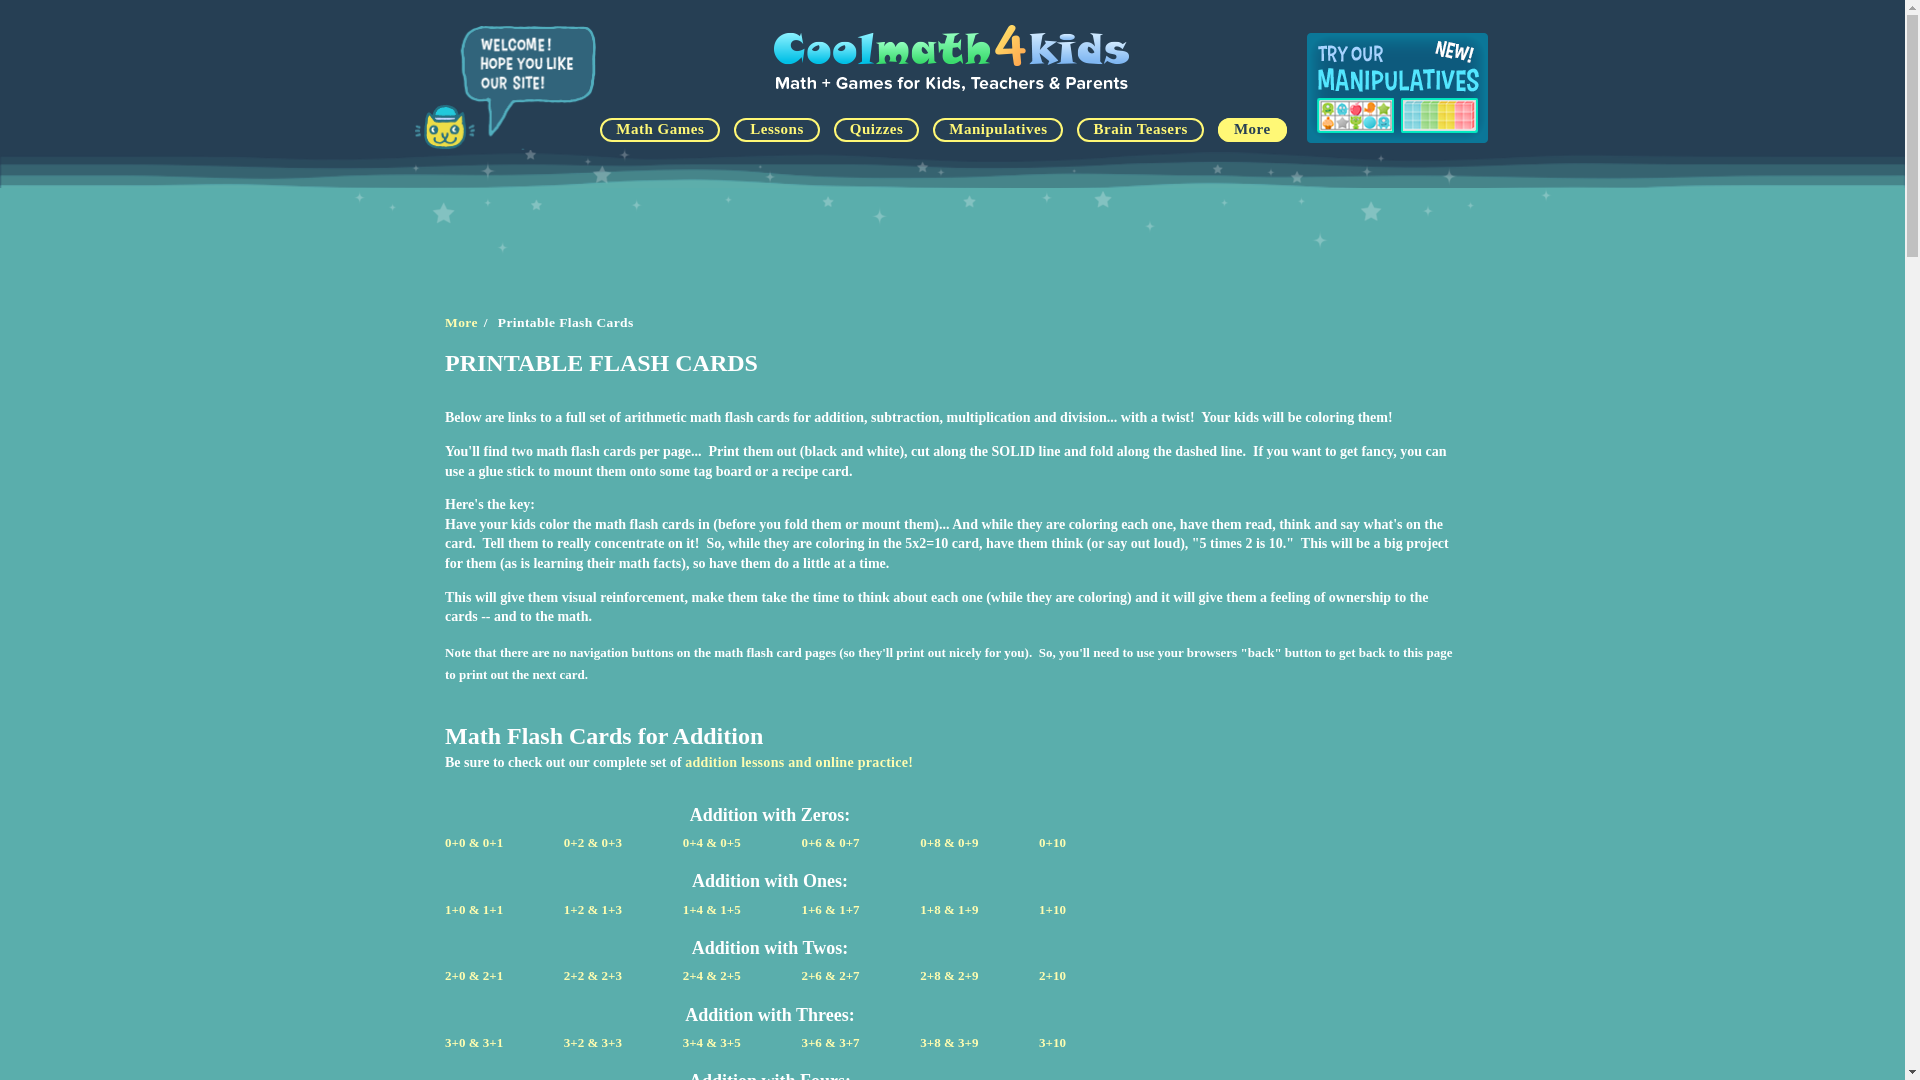 Image resolution: width=1920 pixels, height=1080 pixels. What do you see at coordinates (462, 322) in the screenshot?
I see `More` at bounding box center [462, 322].